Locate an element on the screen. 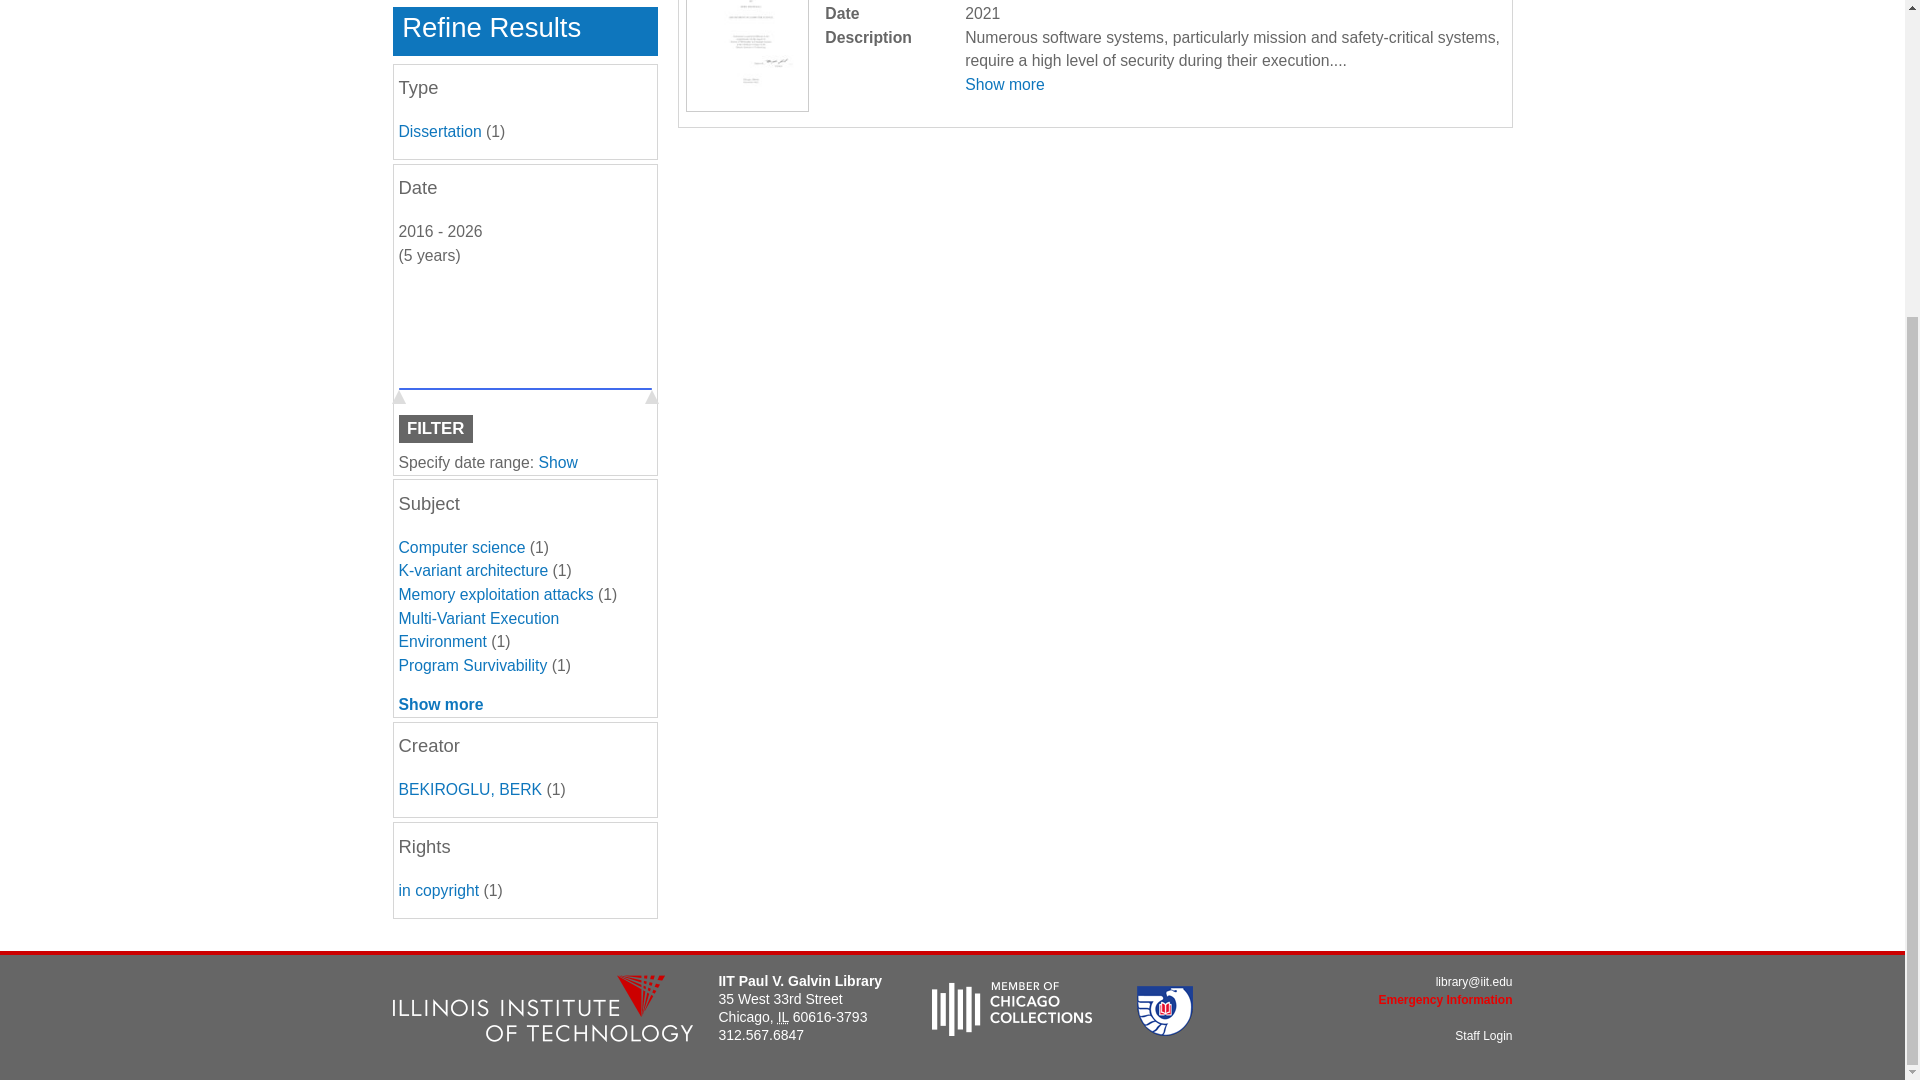 The height and width of the screenshot is (1080, 1920). Show is located at coordinates (558, 462).